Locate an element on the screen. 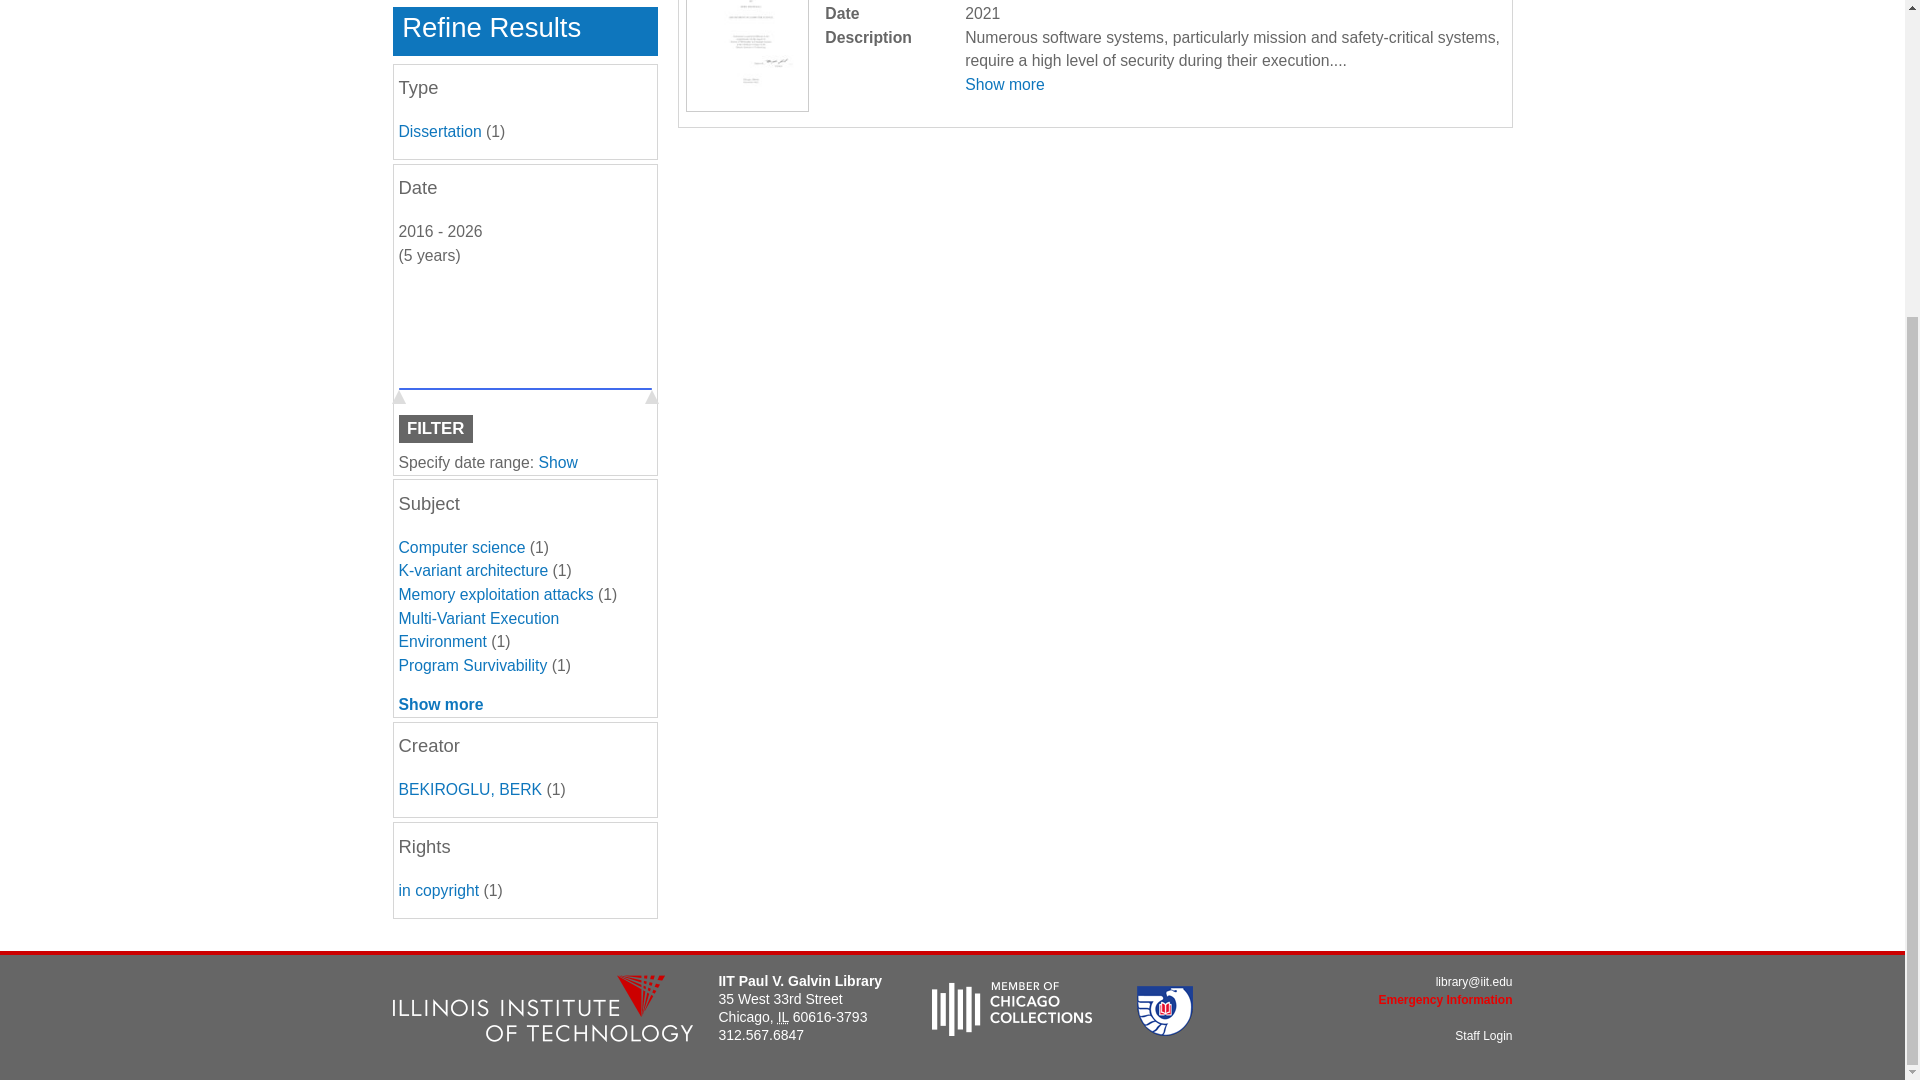 The height and width of the screenshot is (1080, 1920). Show is located at coordinates (558, 462).